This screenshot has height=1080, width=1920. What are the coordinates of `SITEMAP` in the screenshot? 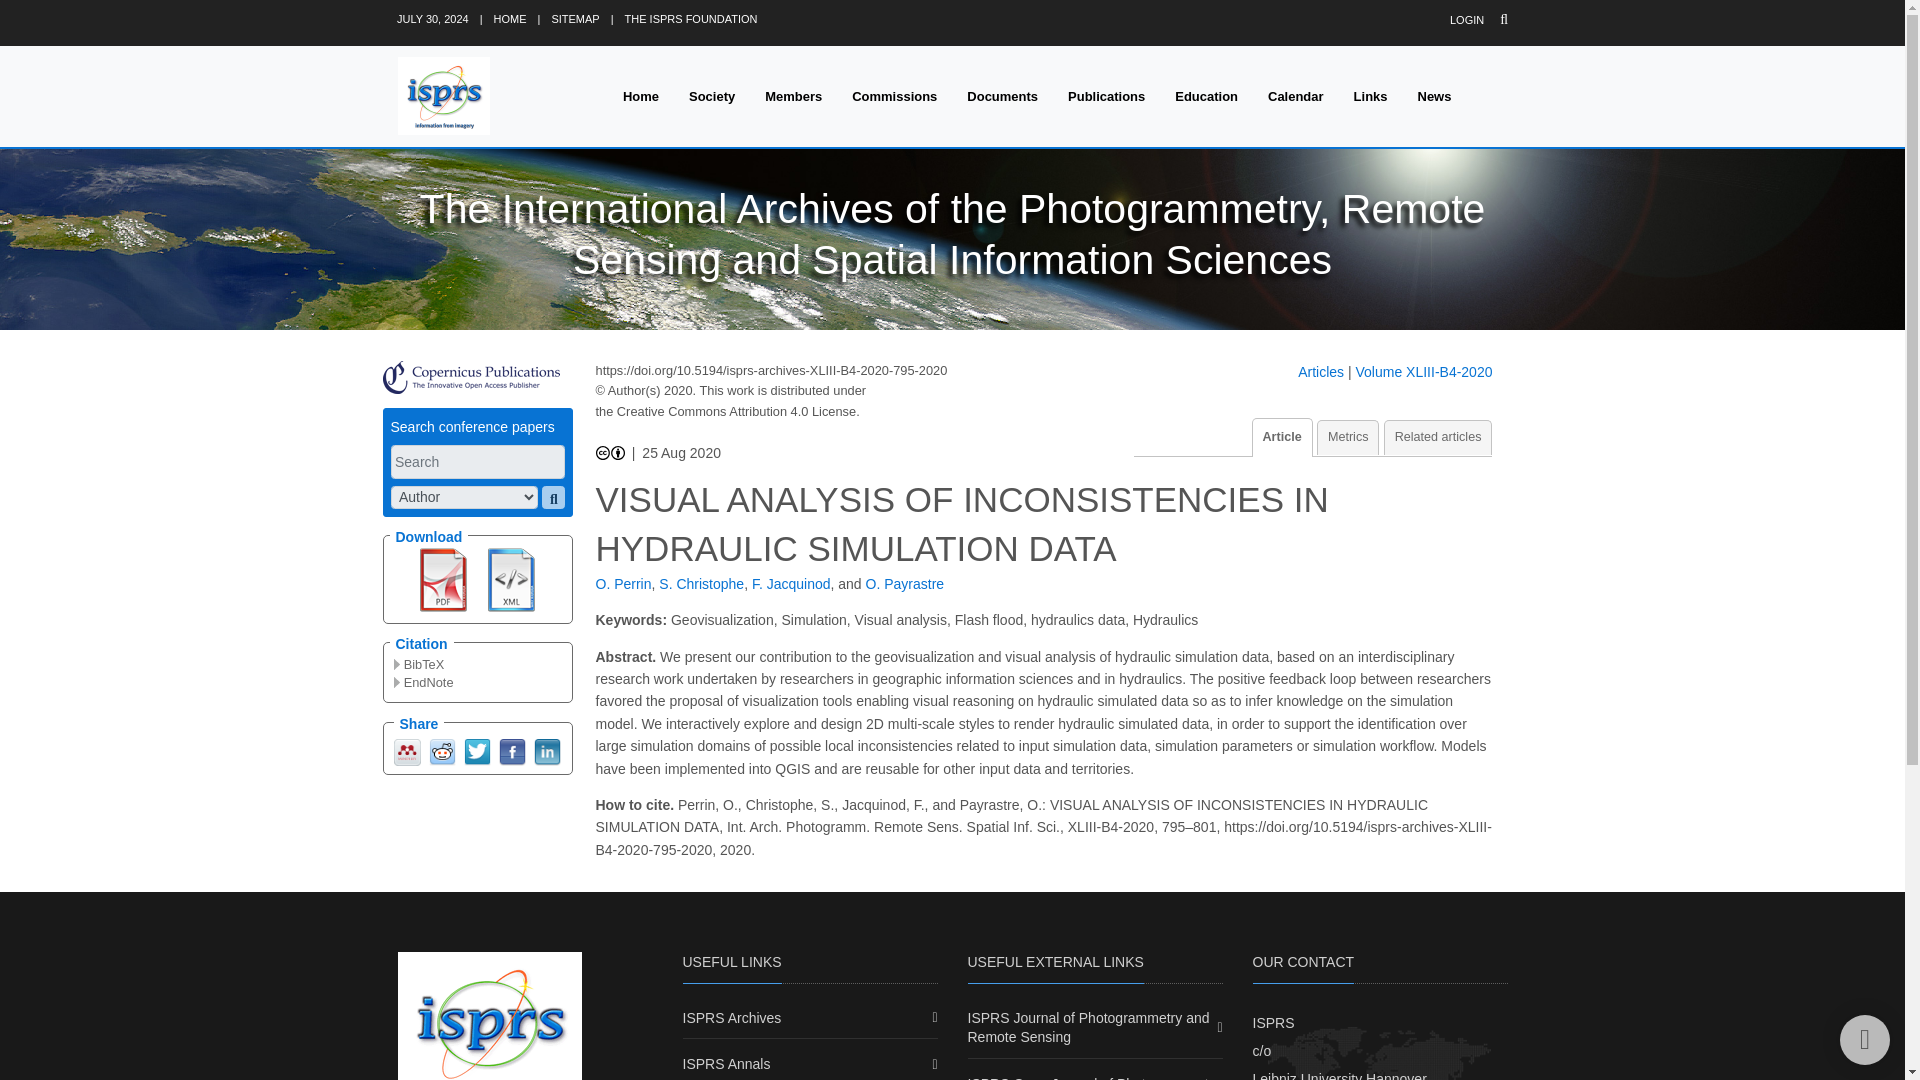 It's located at (575, 18).